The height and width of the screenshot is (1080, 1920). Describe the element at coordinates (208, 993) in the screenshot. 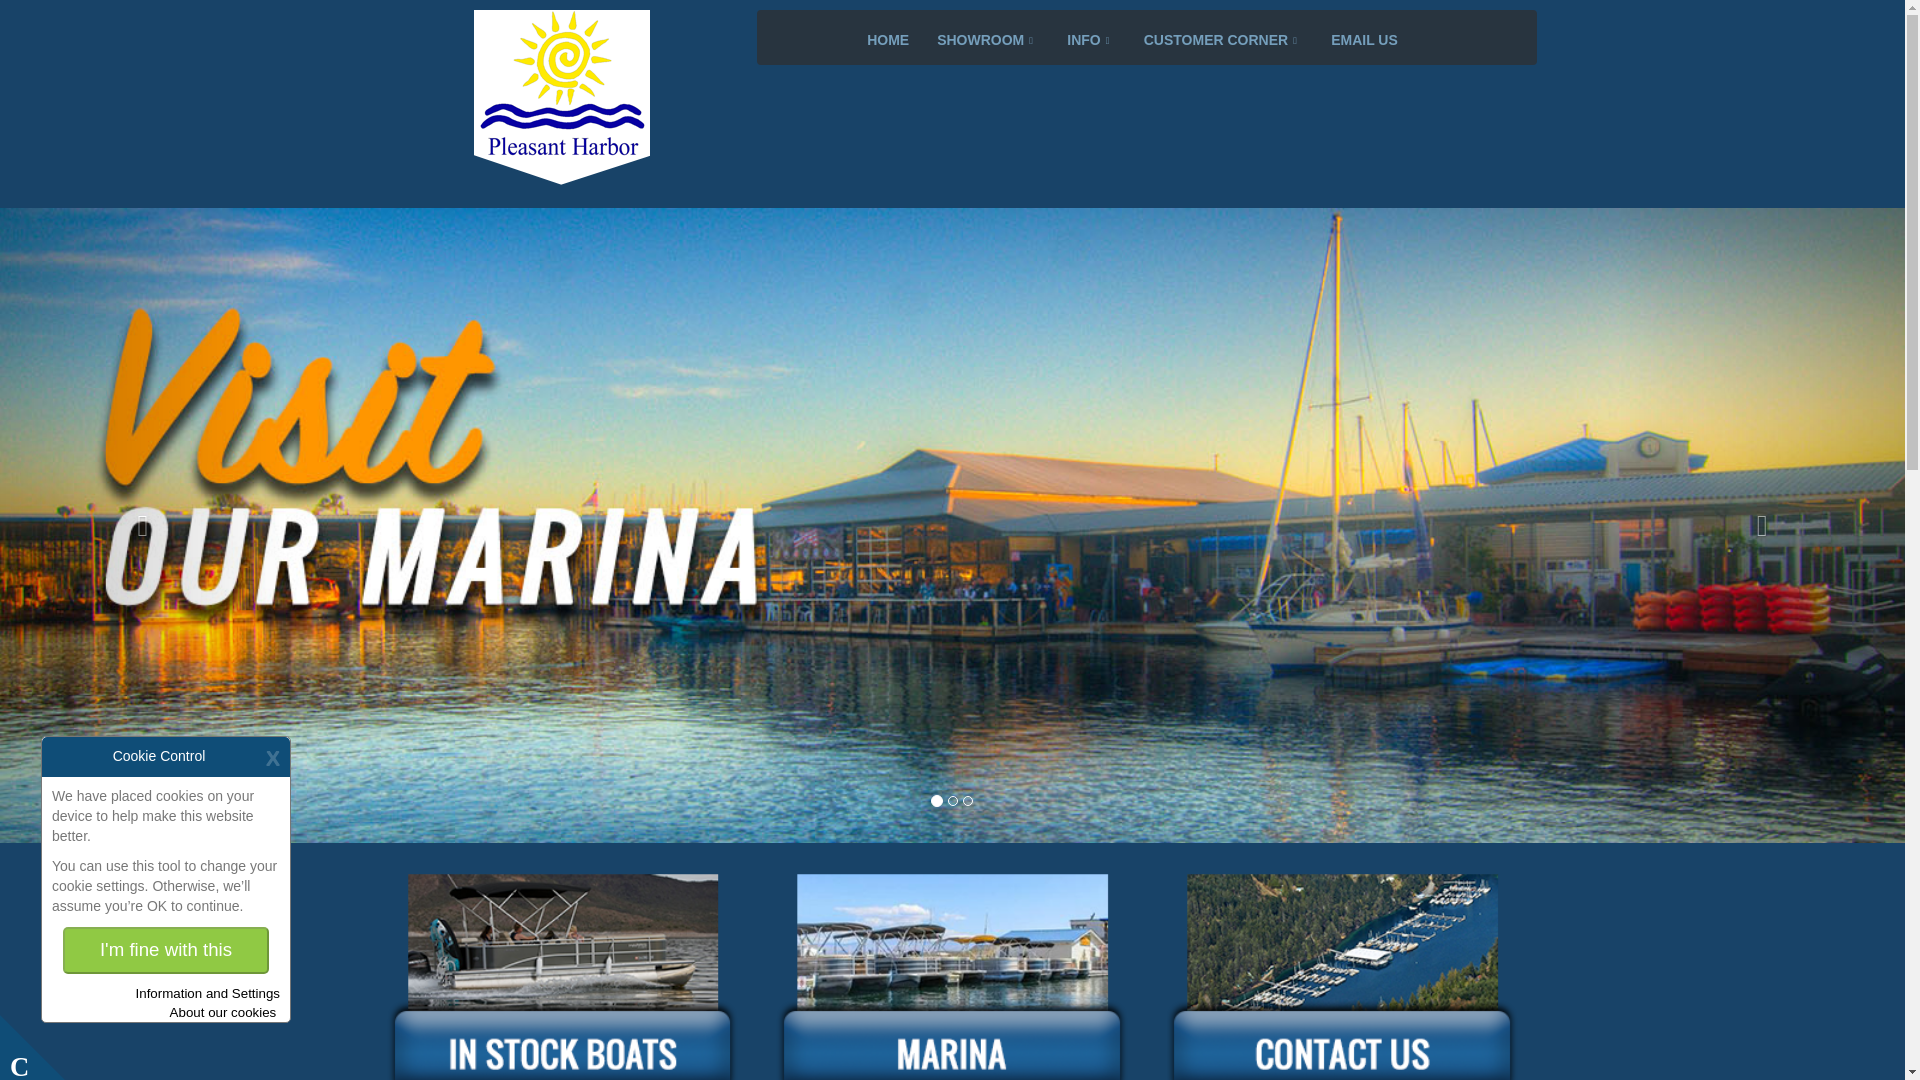

I see `Information and Settings` at that location.